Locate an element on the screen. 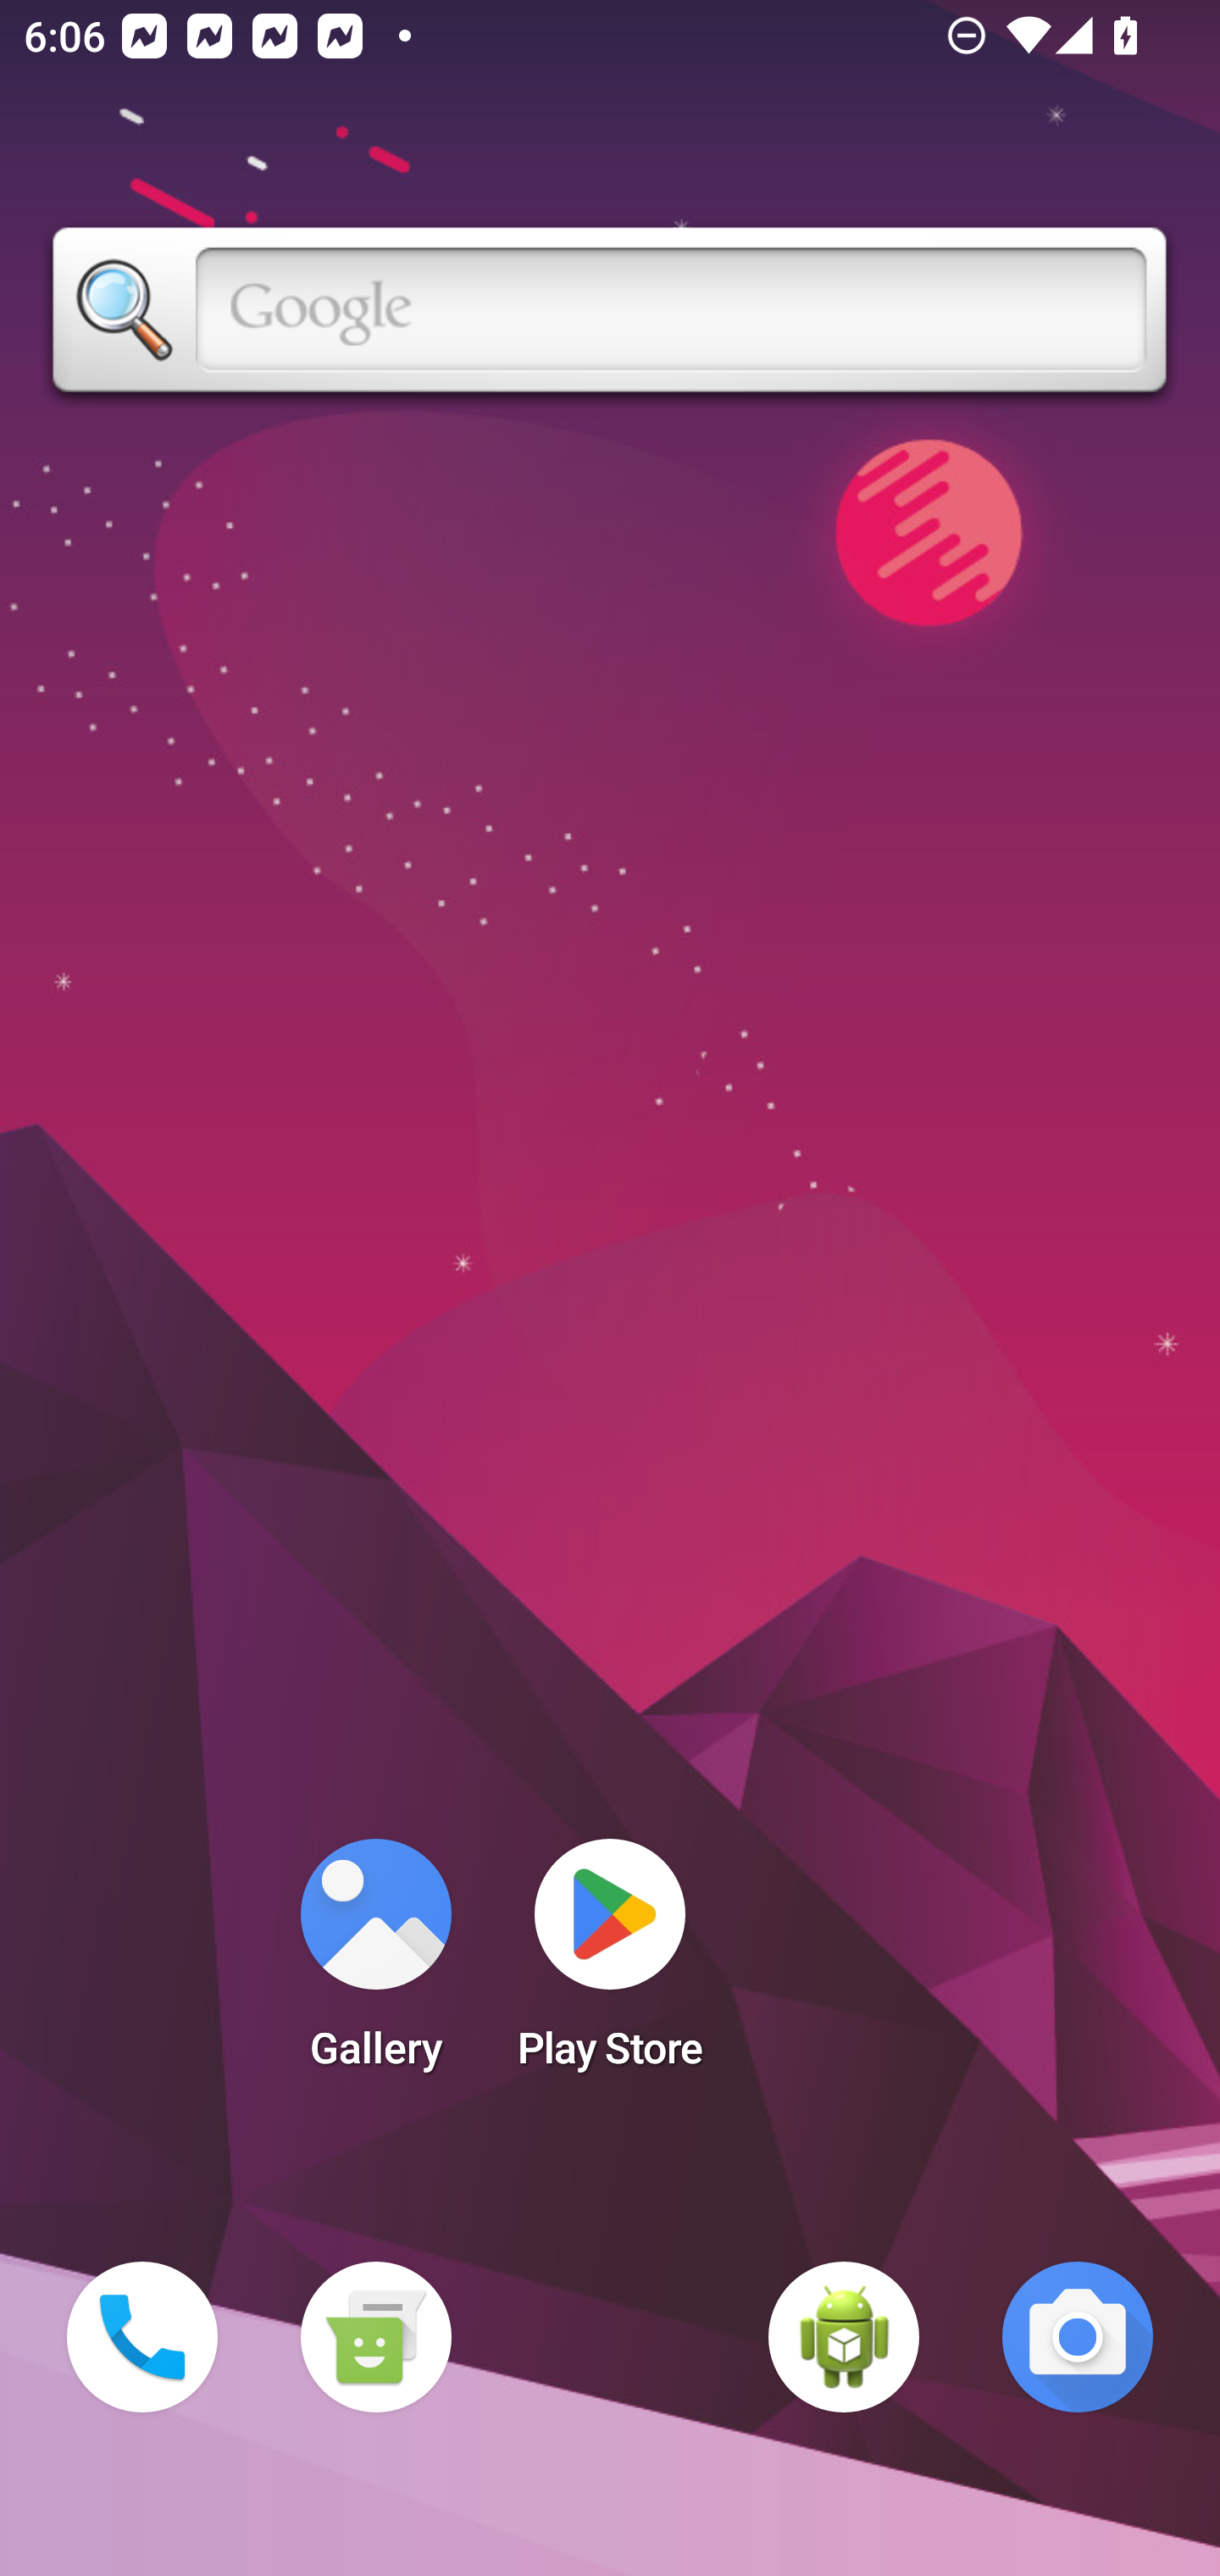  Messaging is located at coordinates (375, 2337).